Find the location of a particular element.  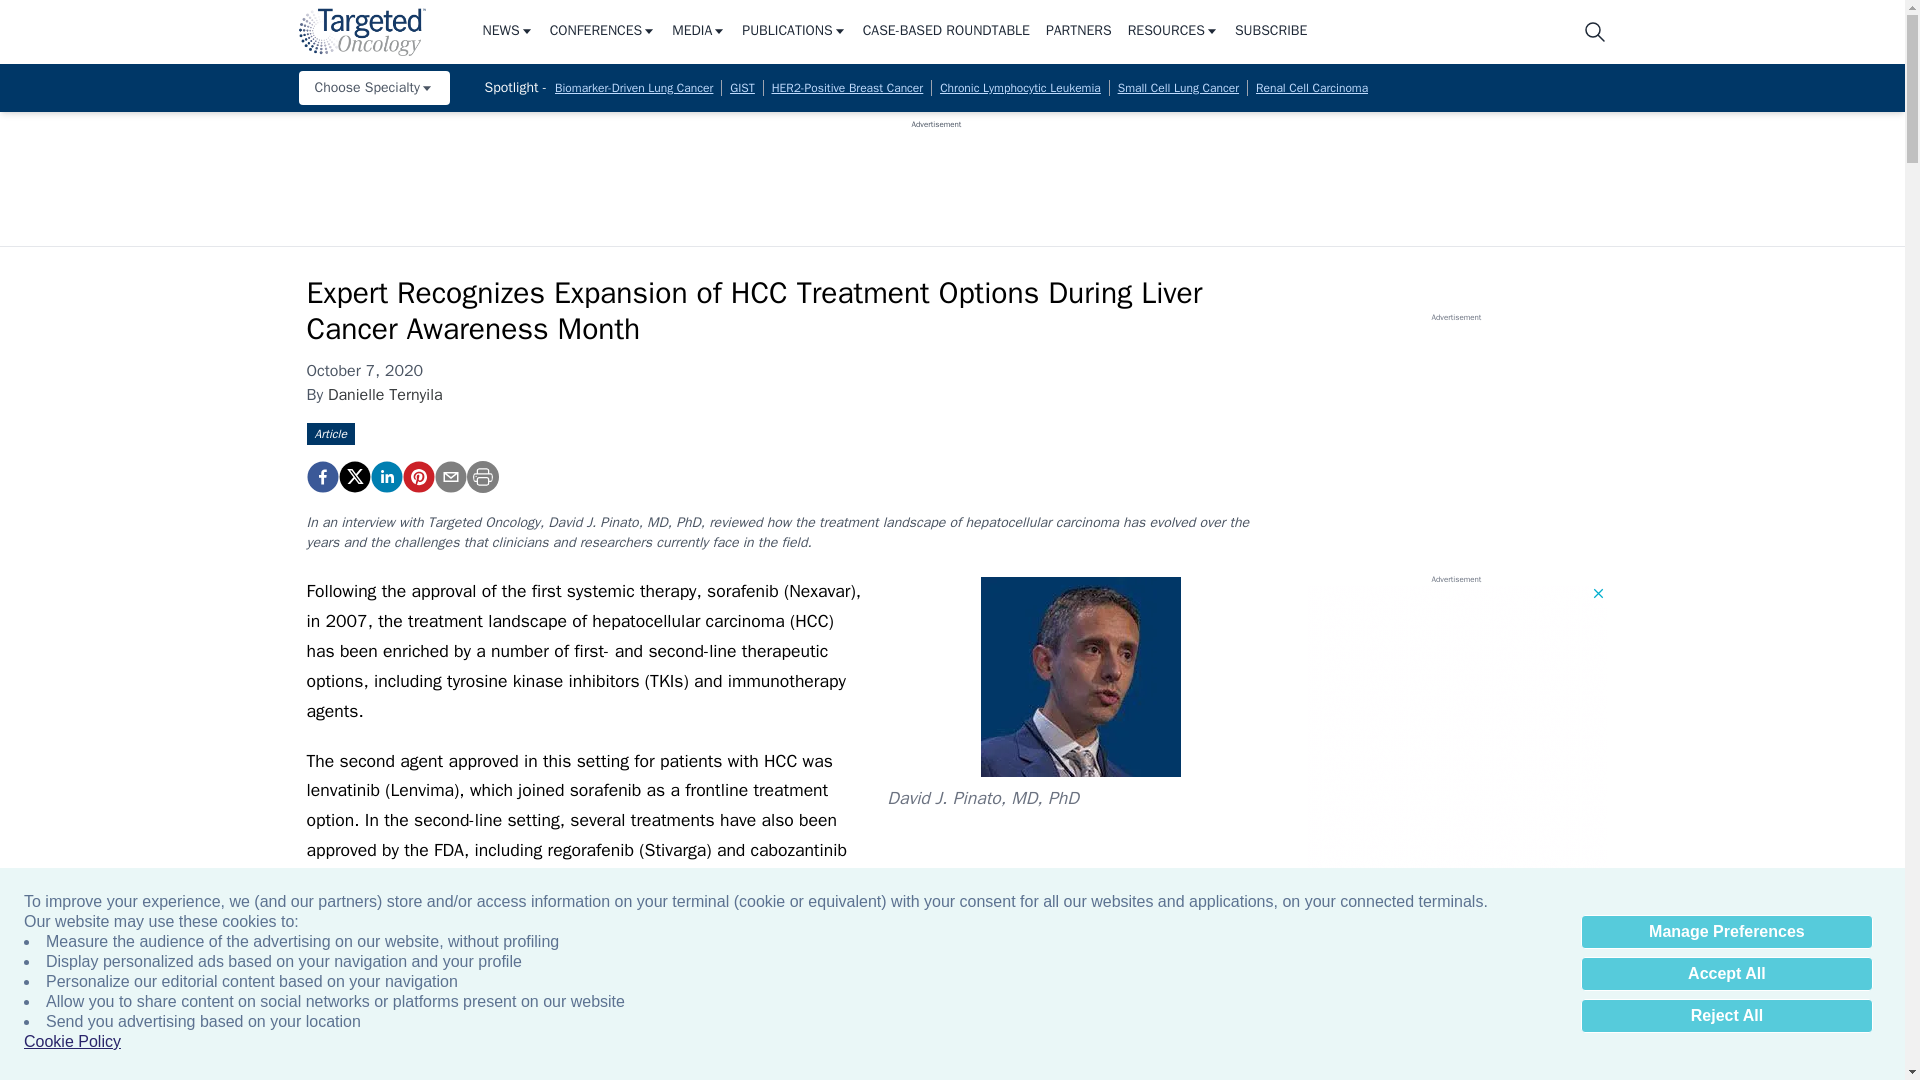

NEWS is located at coordinates (507, 32).